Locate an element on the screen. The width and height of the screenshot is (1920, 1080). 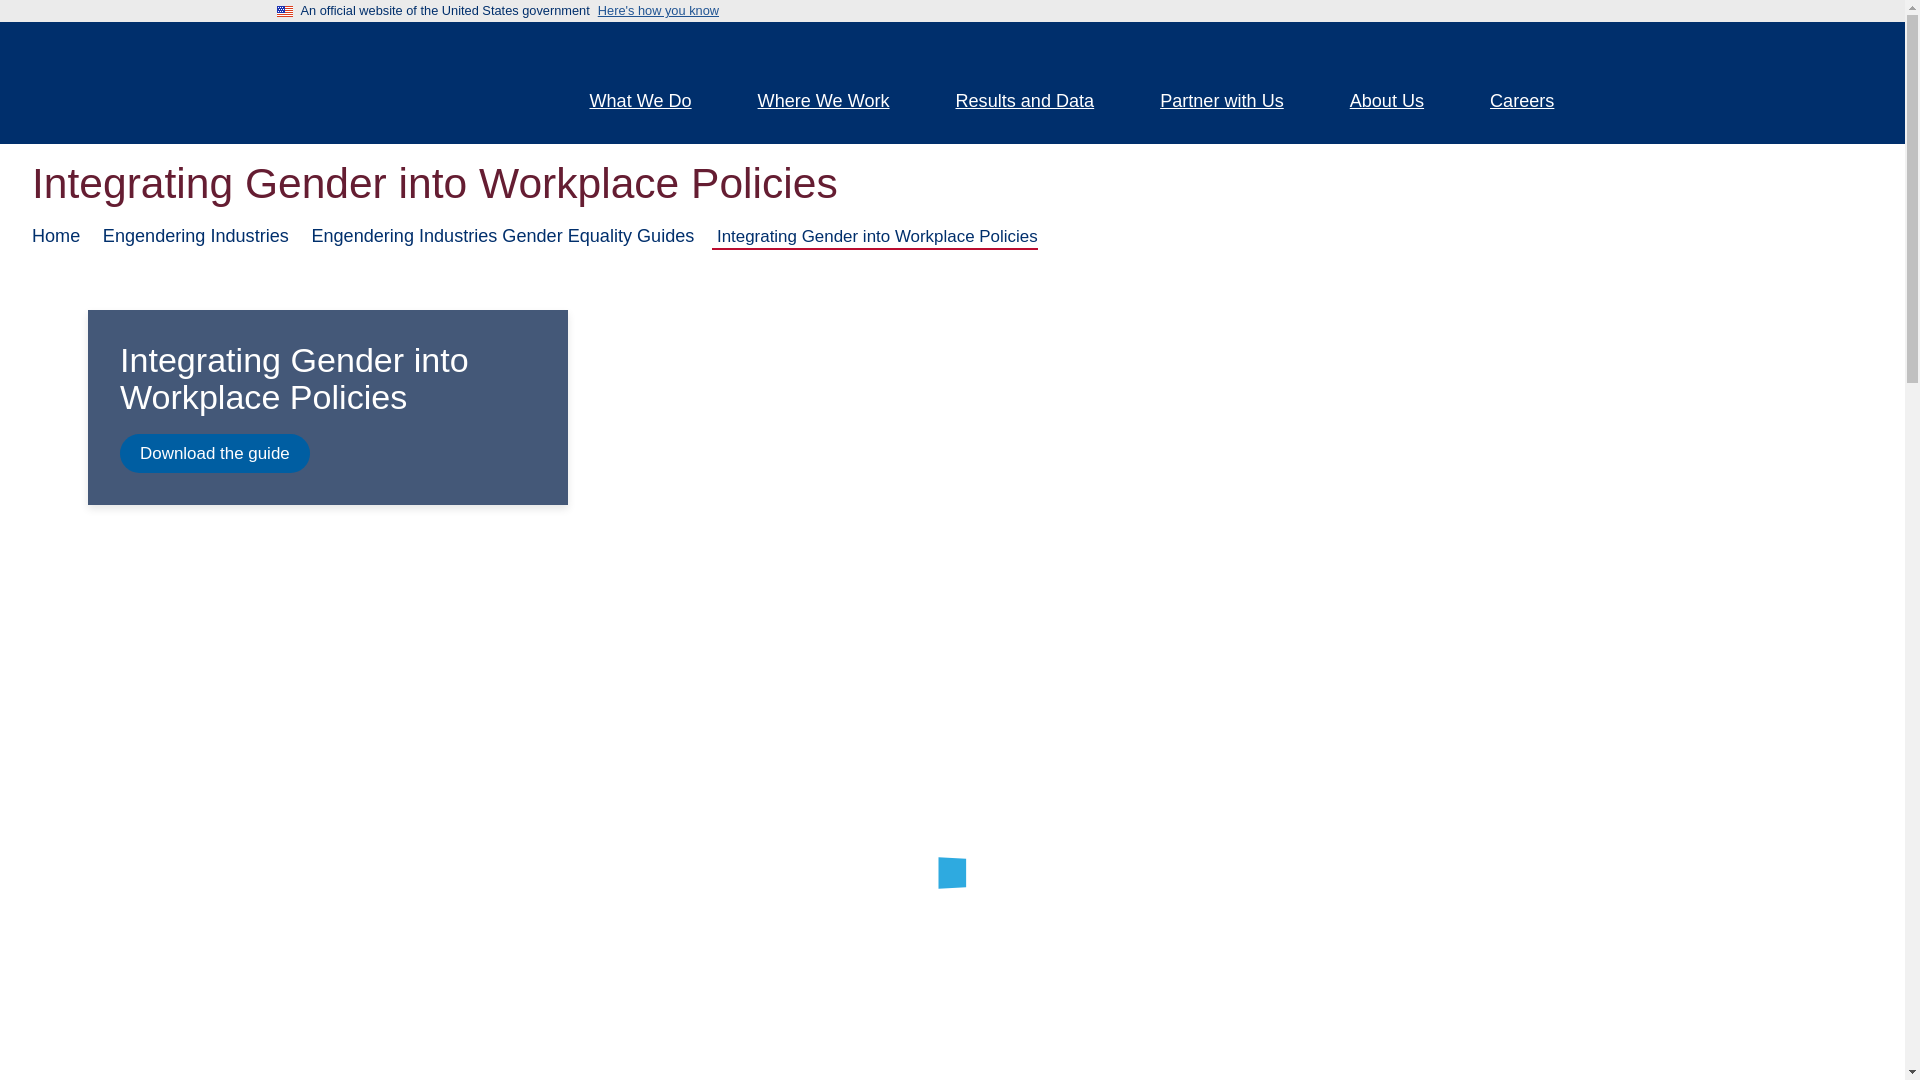
Engendering Industries is located at coordinates (196, 236).